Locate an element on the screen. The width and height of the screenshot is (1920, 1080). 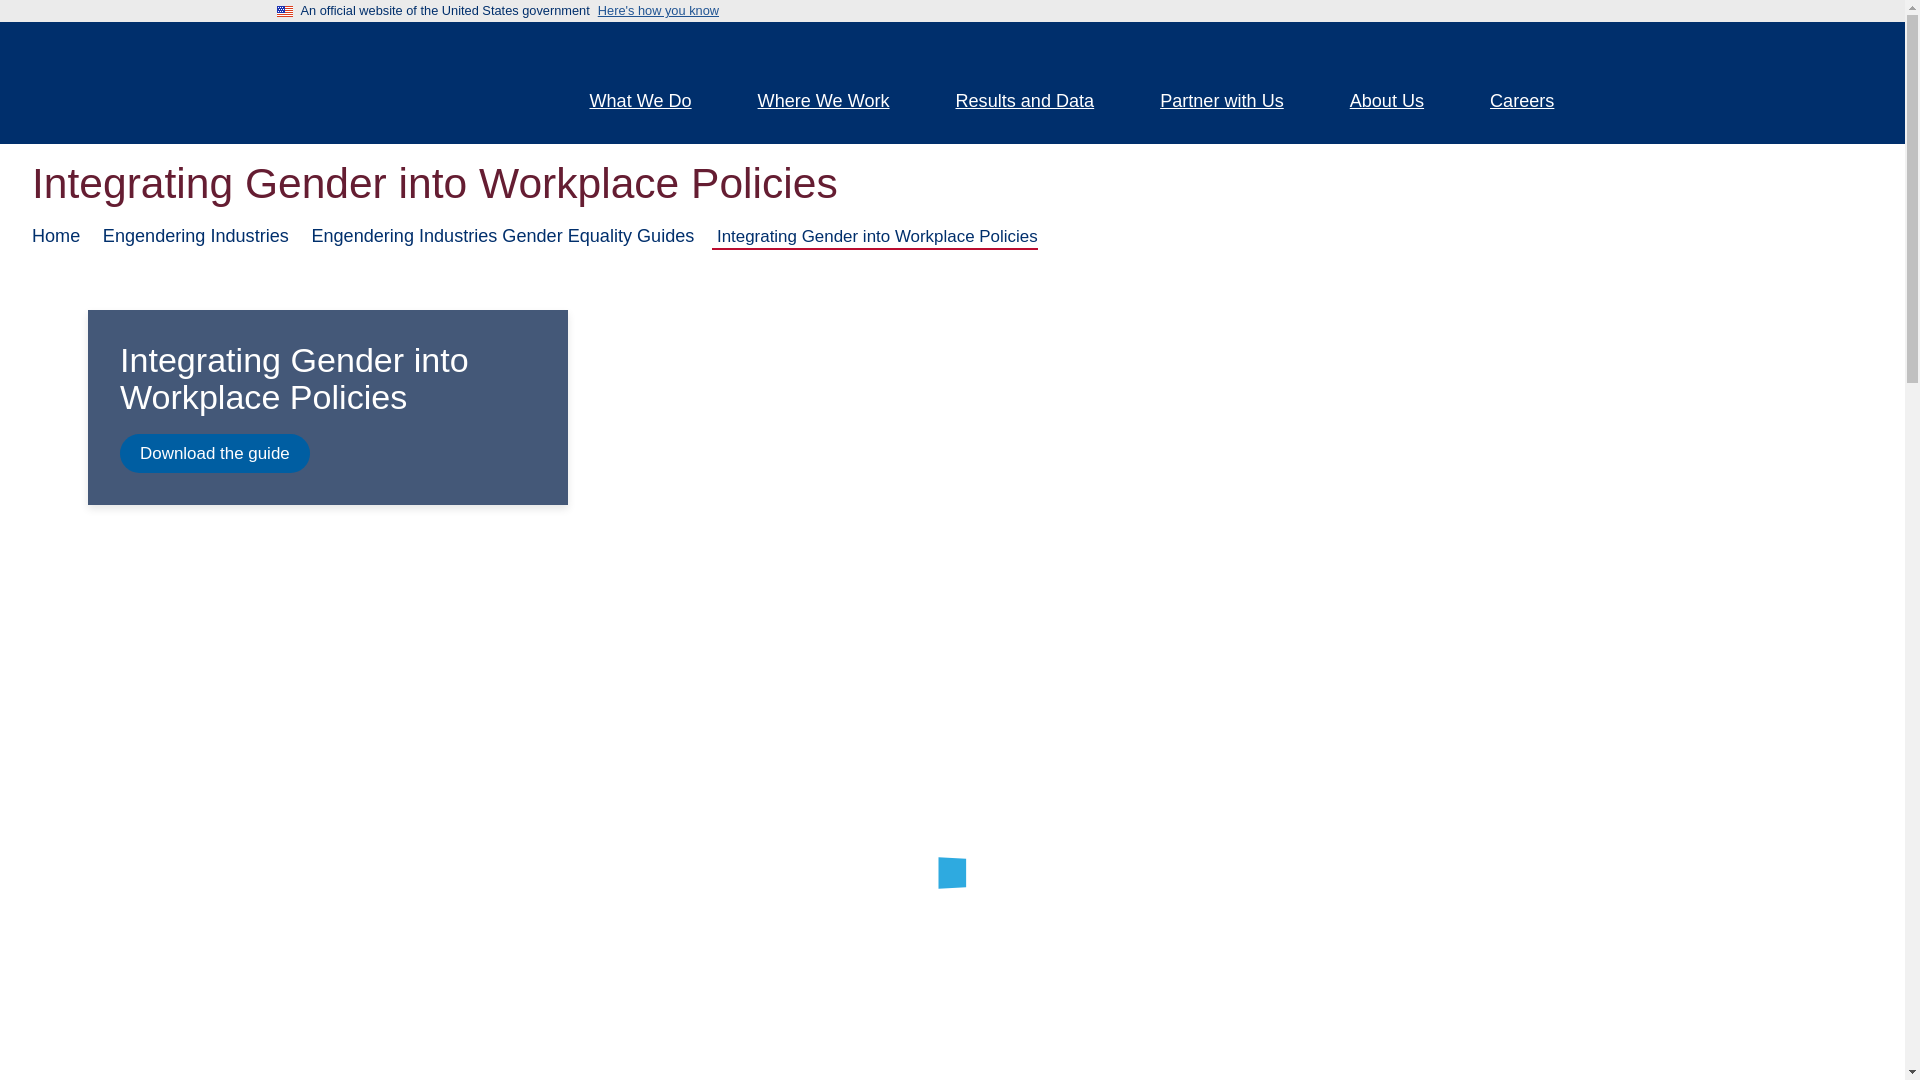
Engendering Industries is located at coordinates (196, 236).